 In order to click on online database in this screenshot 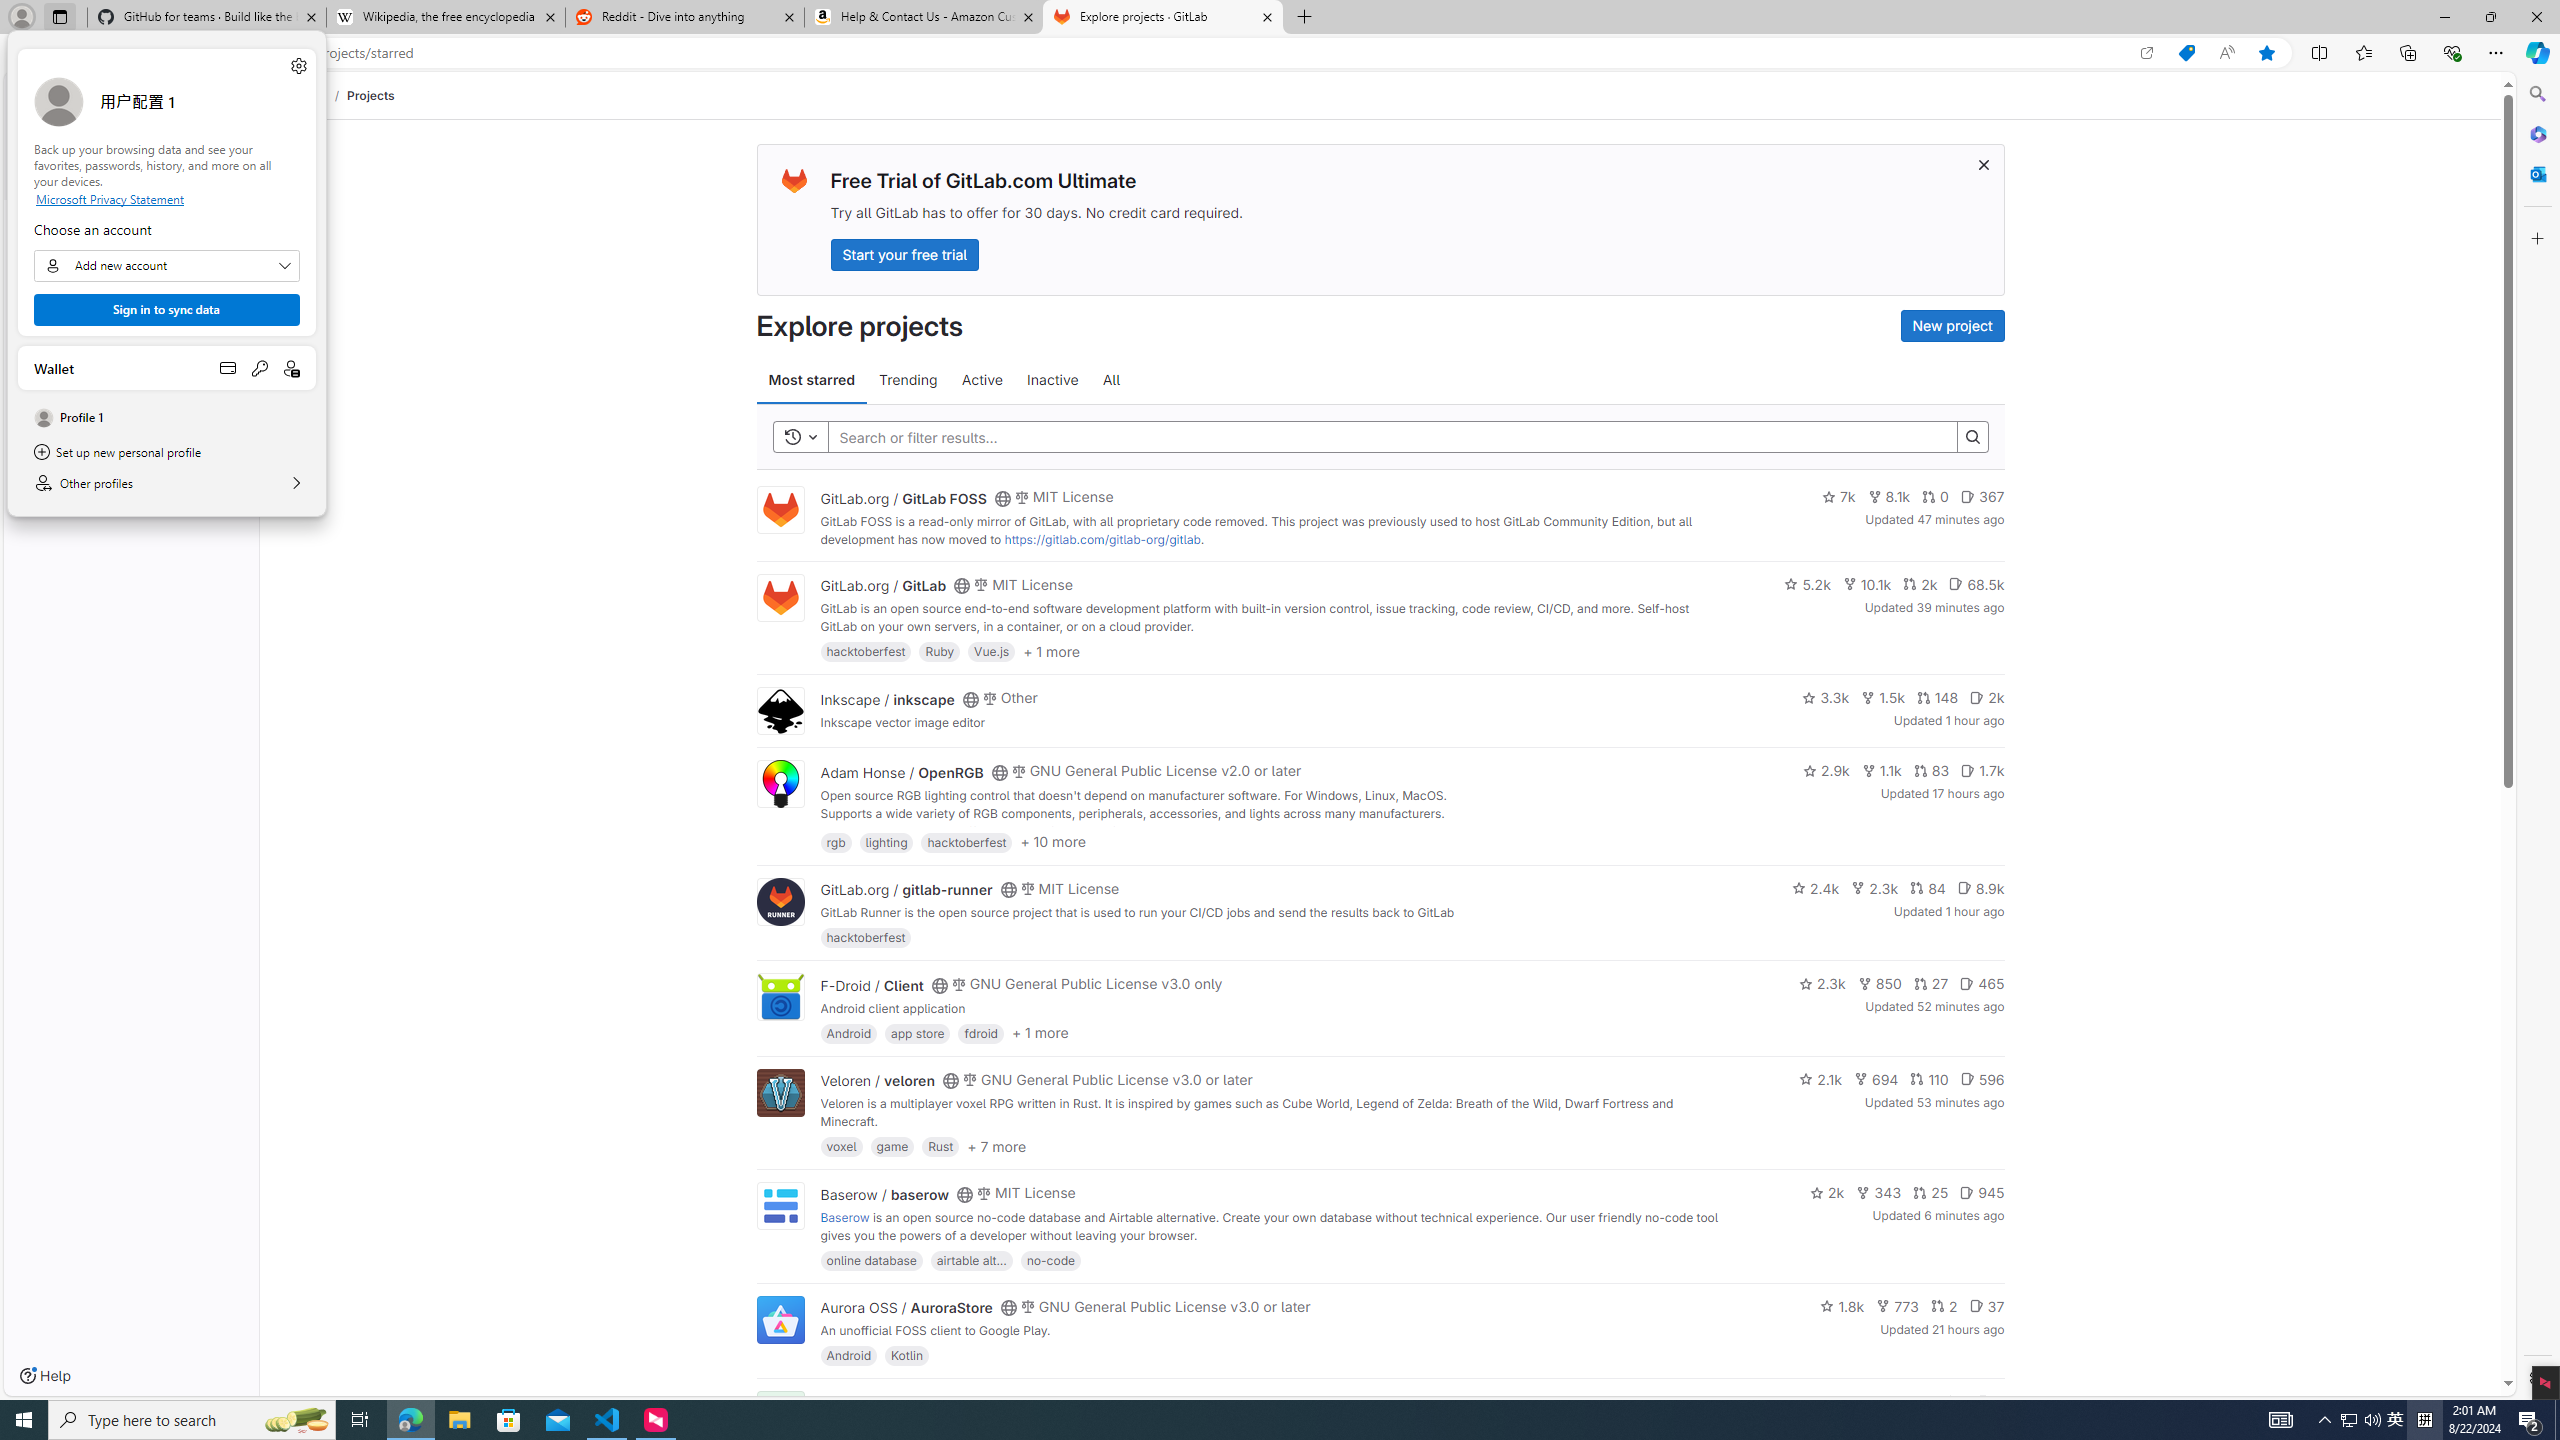, I will do `click(871, 1259)`.